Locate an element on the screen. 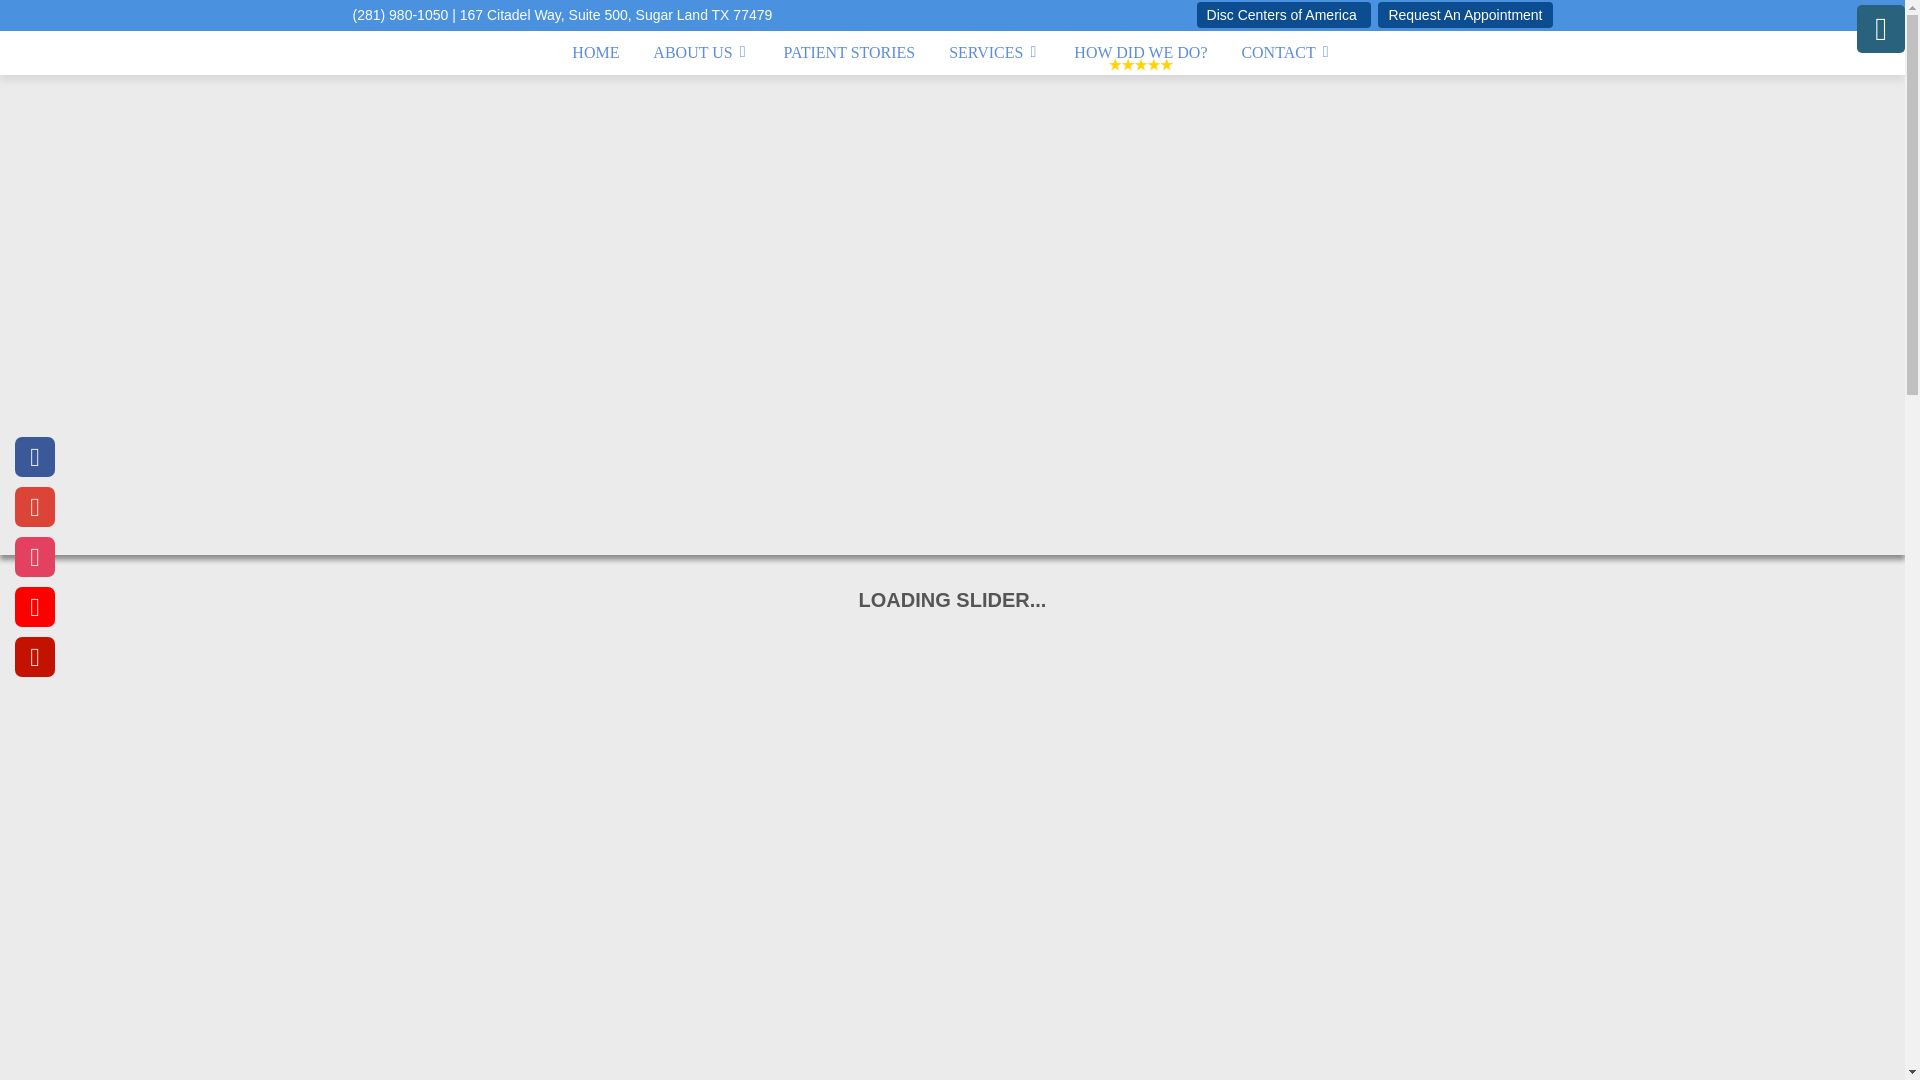  PATIENT STORIES is located at coordinates (850, 52).